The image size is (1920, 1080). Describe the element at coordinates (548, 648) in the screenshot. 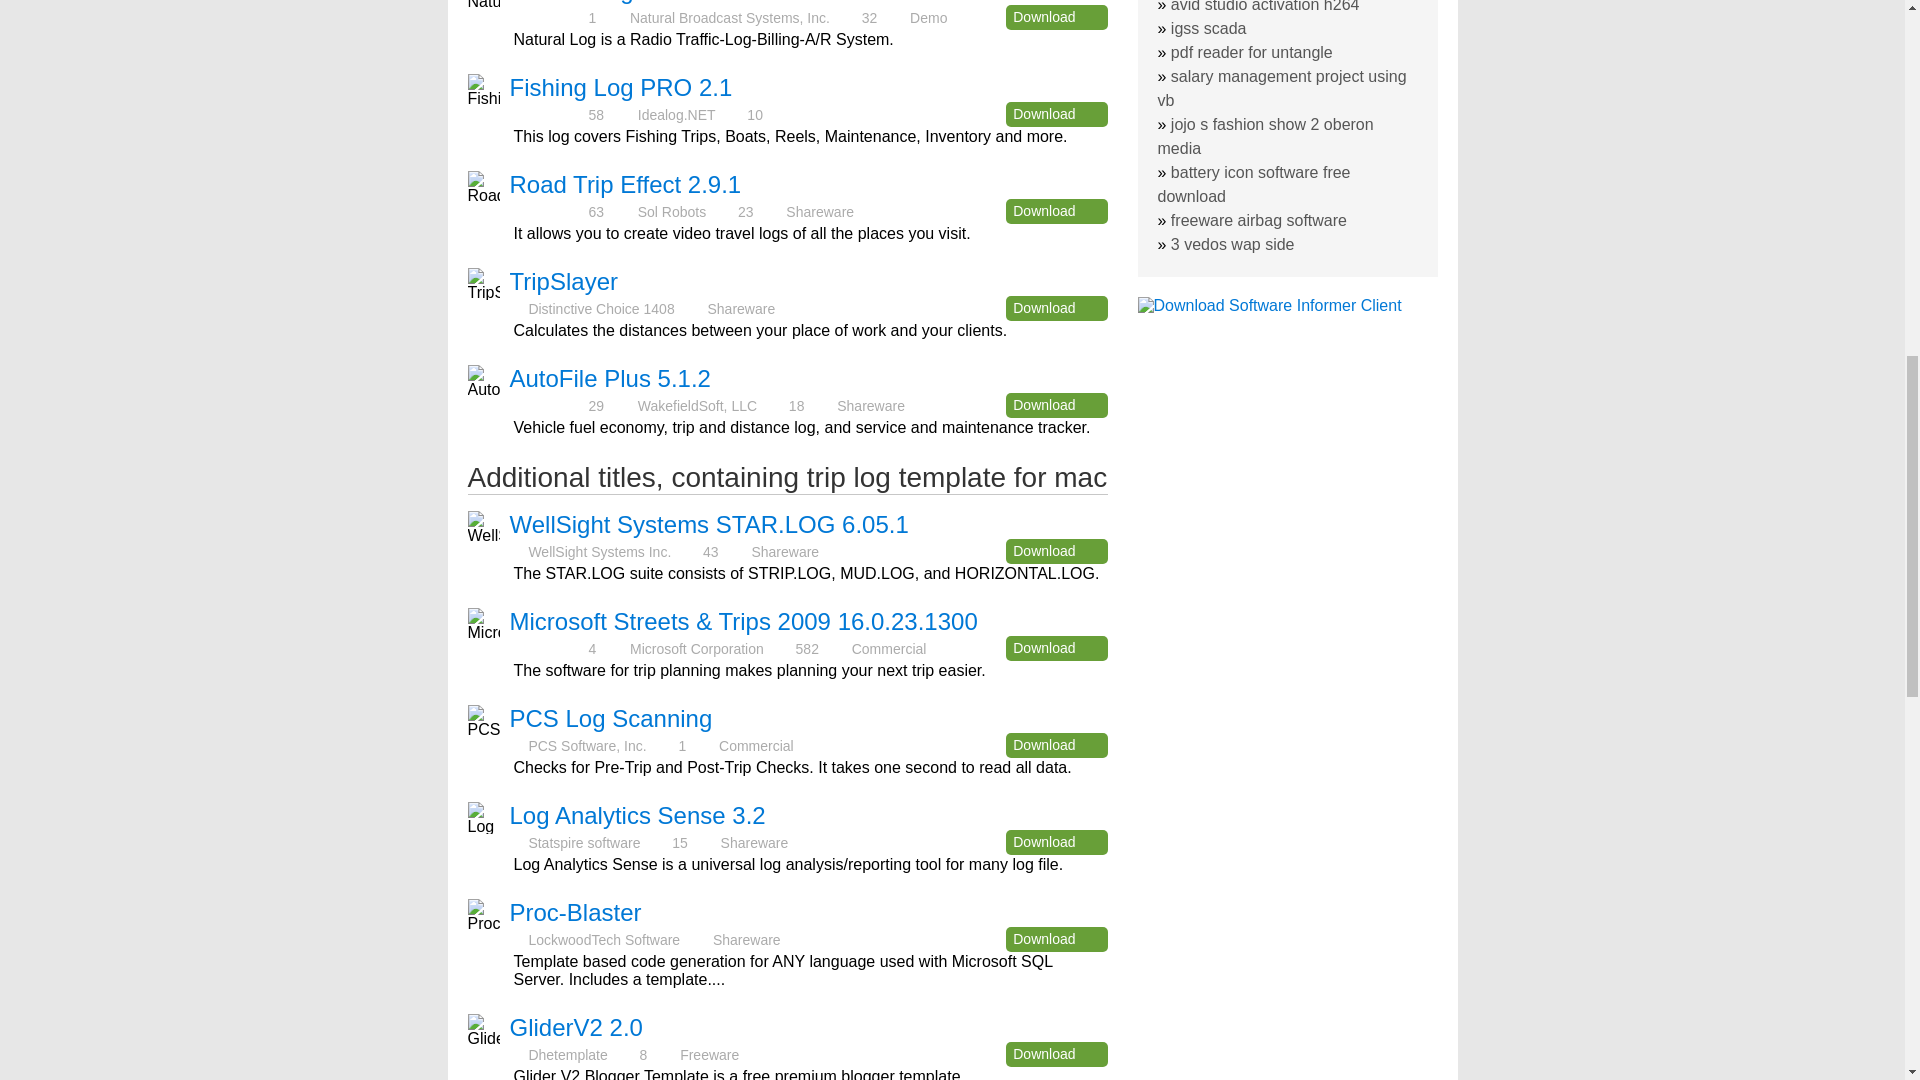

I see `3.3` at that location.